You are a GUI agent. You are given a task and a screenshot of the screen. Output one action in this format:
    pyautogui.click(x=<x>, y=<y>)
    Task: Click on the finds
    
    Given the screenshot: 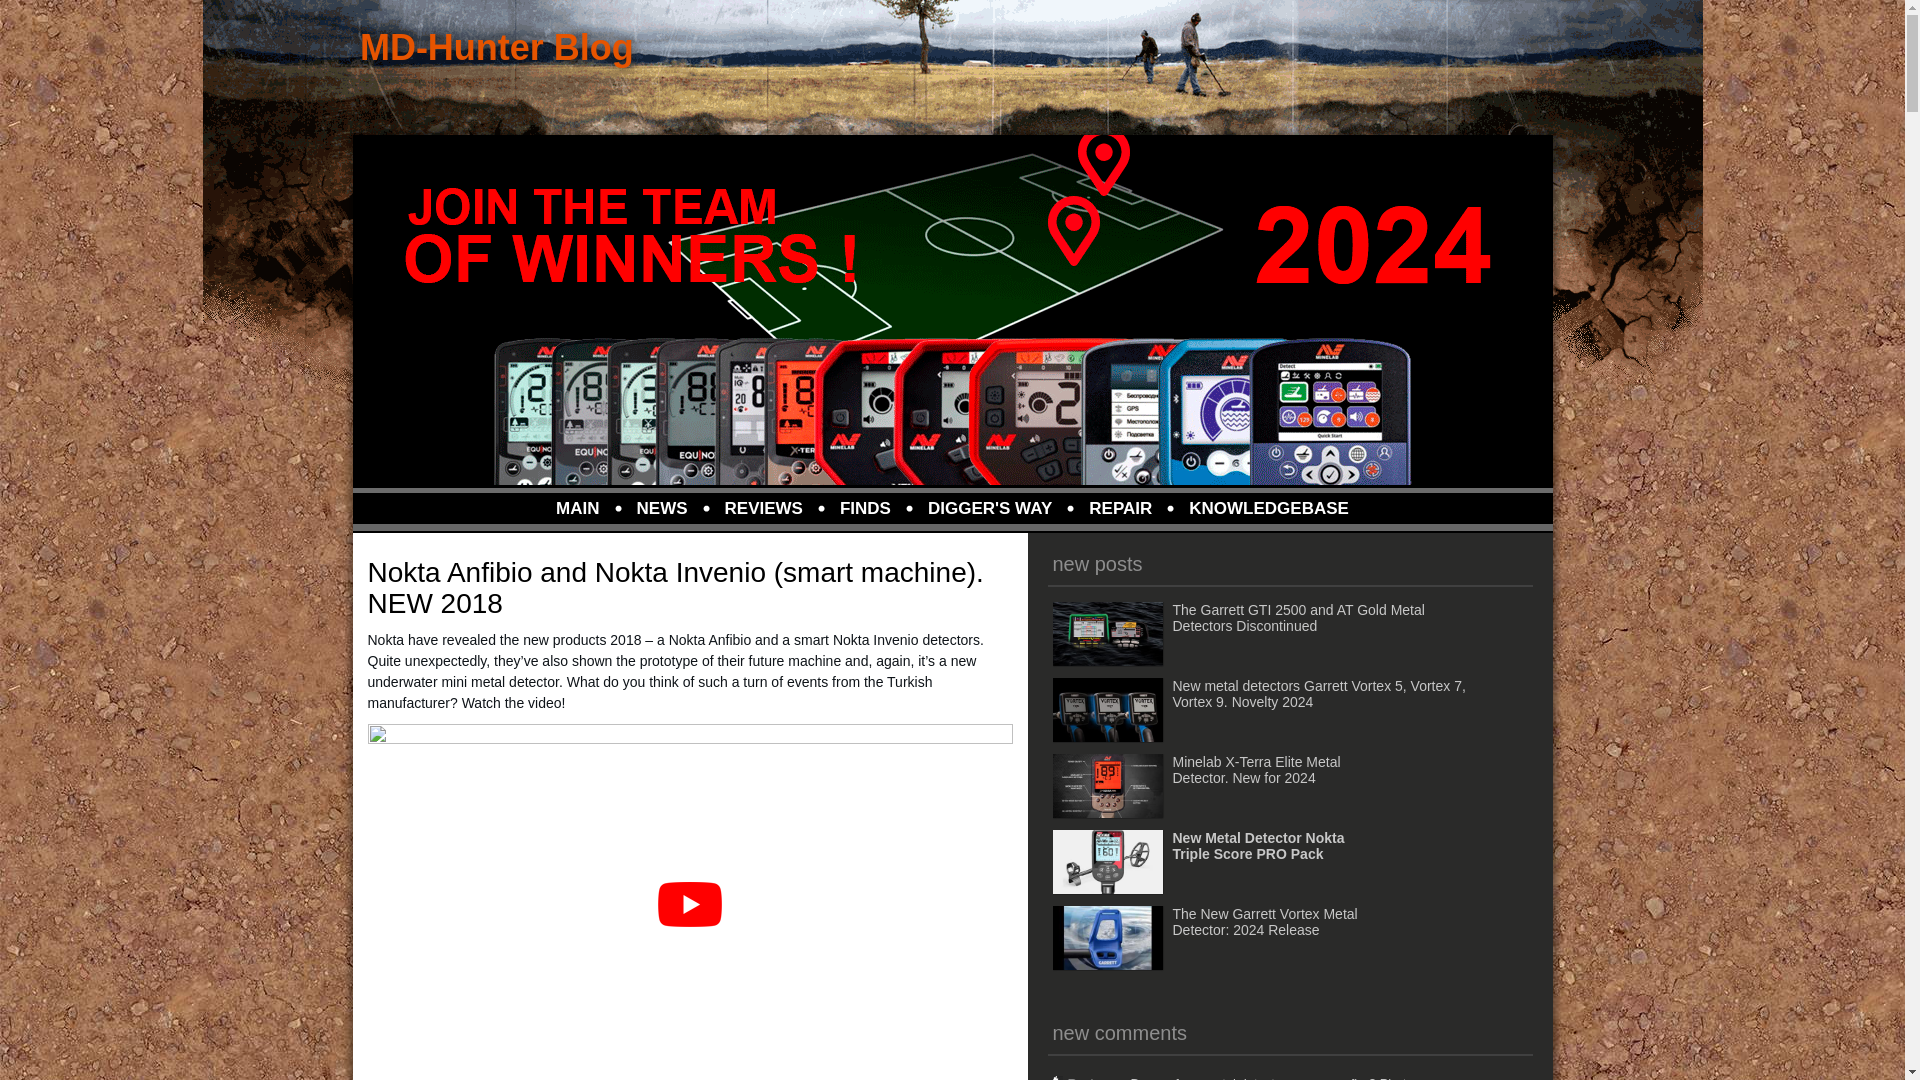 What is the action you would take?
    pyautogui.click(x=866, y=508)
    